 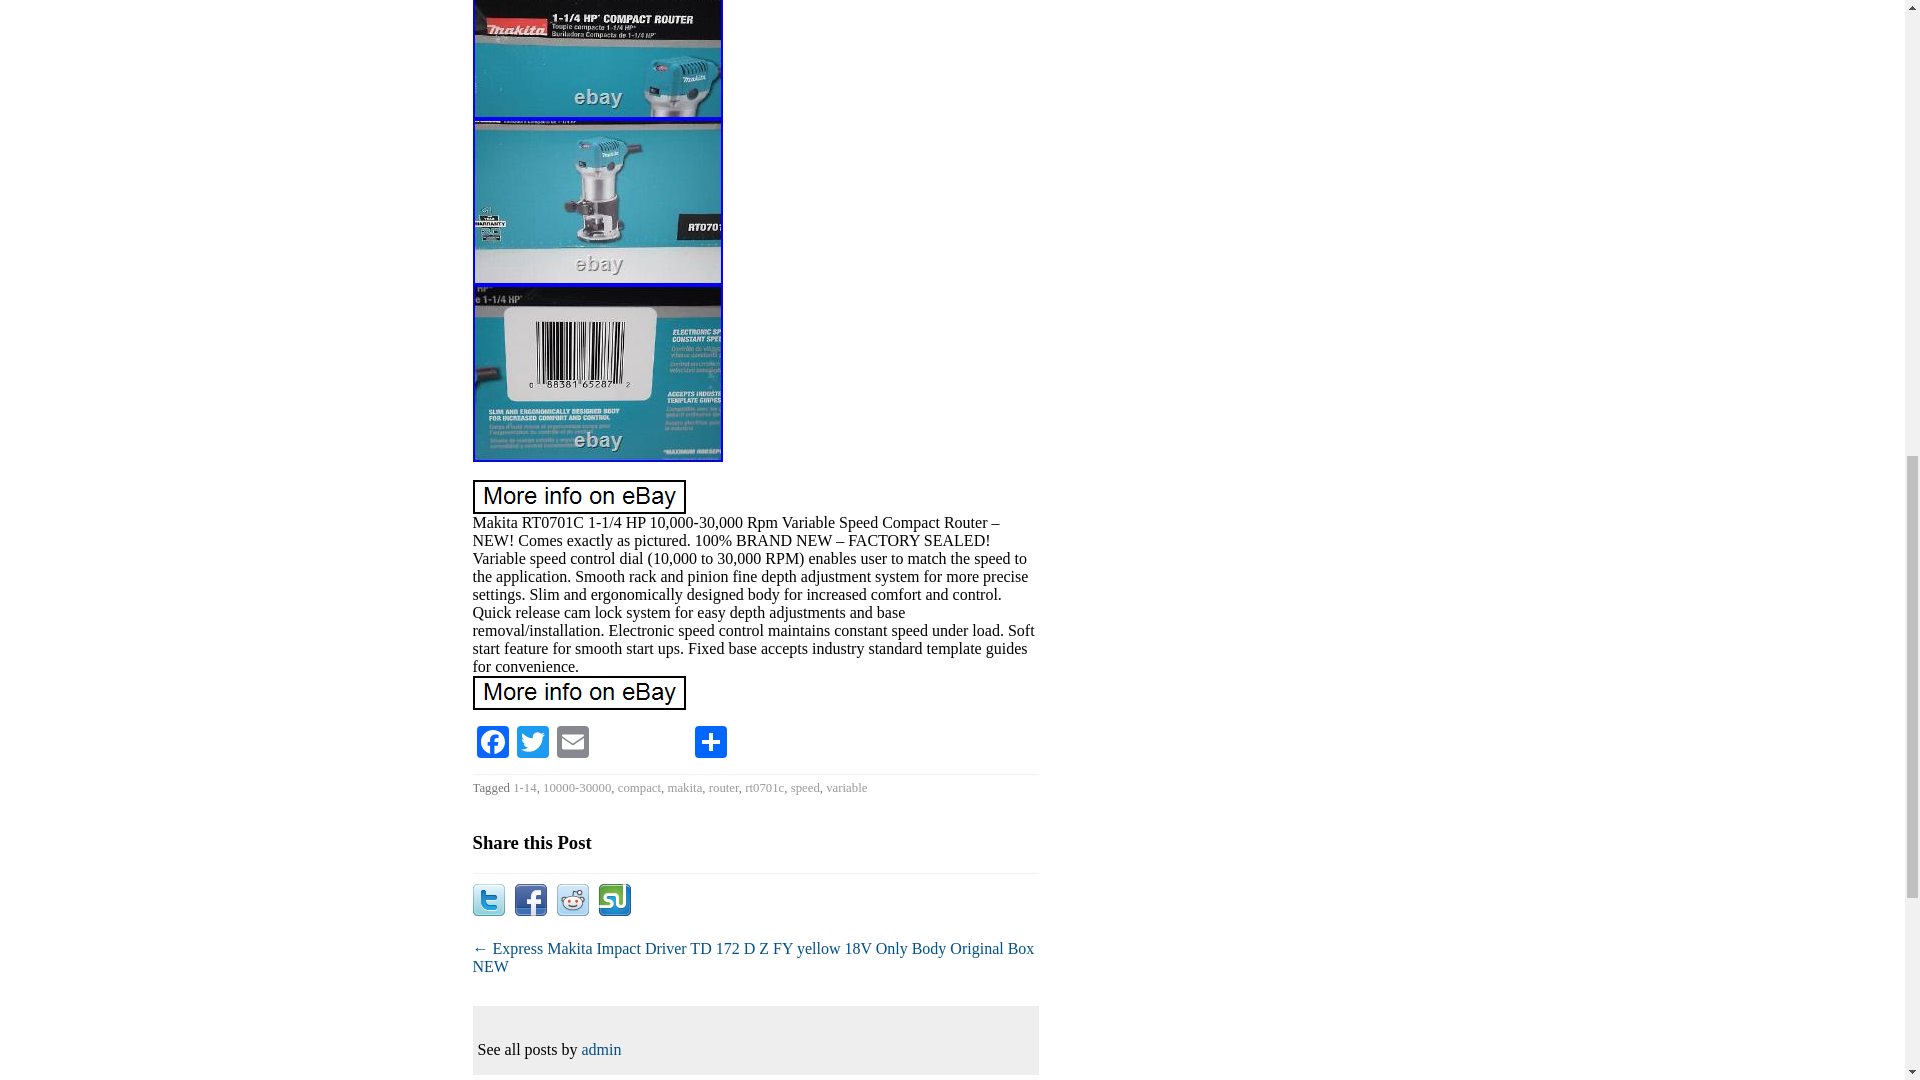 What do you see at coordinates (492, 742) in the screenshot?
I see `Facebook` at bounding box center [492, 742].